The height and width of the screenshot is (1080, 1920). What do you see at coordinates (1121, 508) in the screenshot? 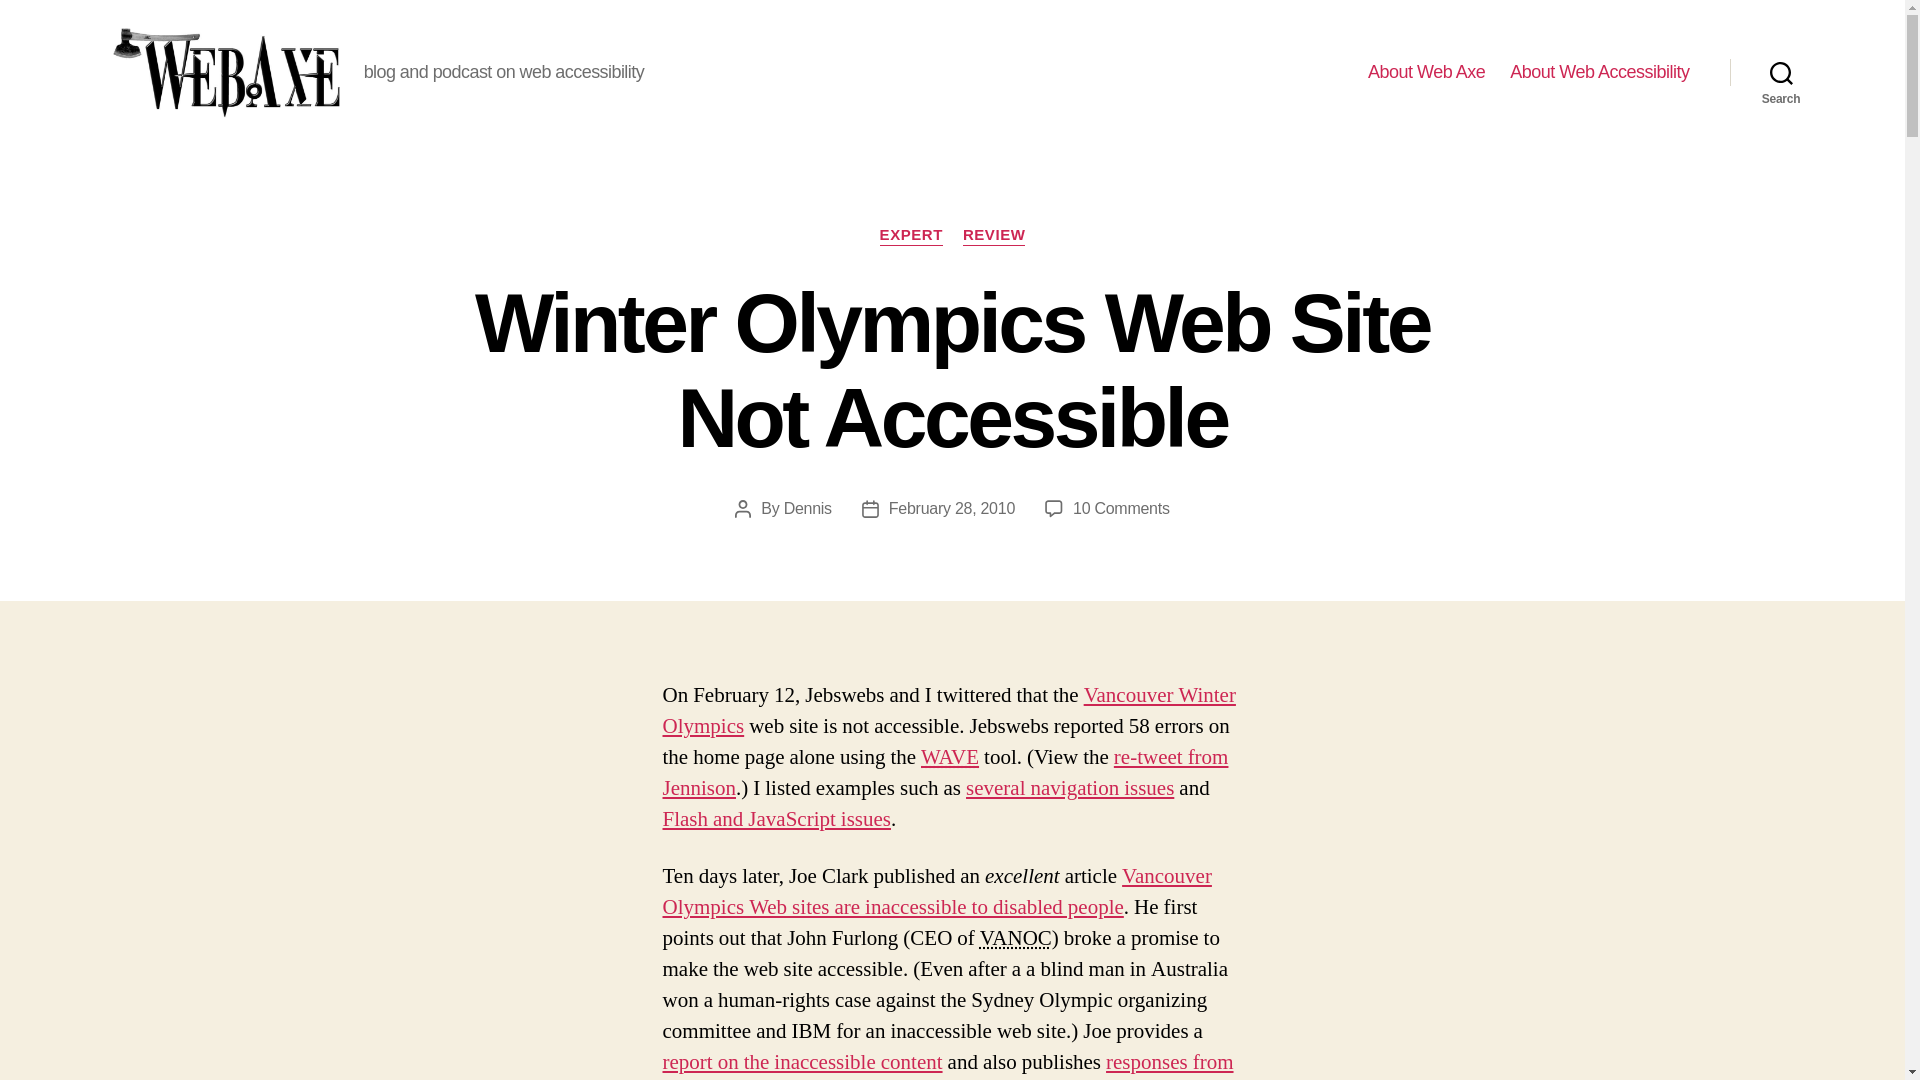
I see `About Web Accessibility` at bounding box center [1121, 508].